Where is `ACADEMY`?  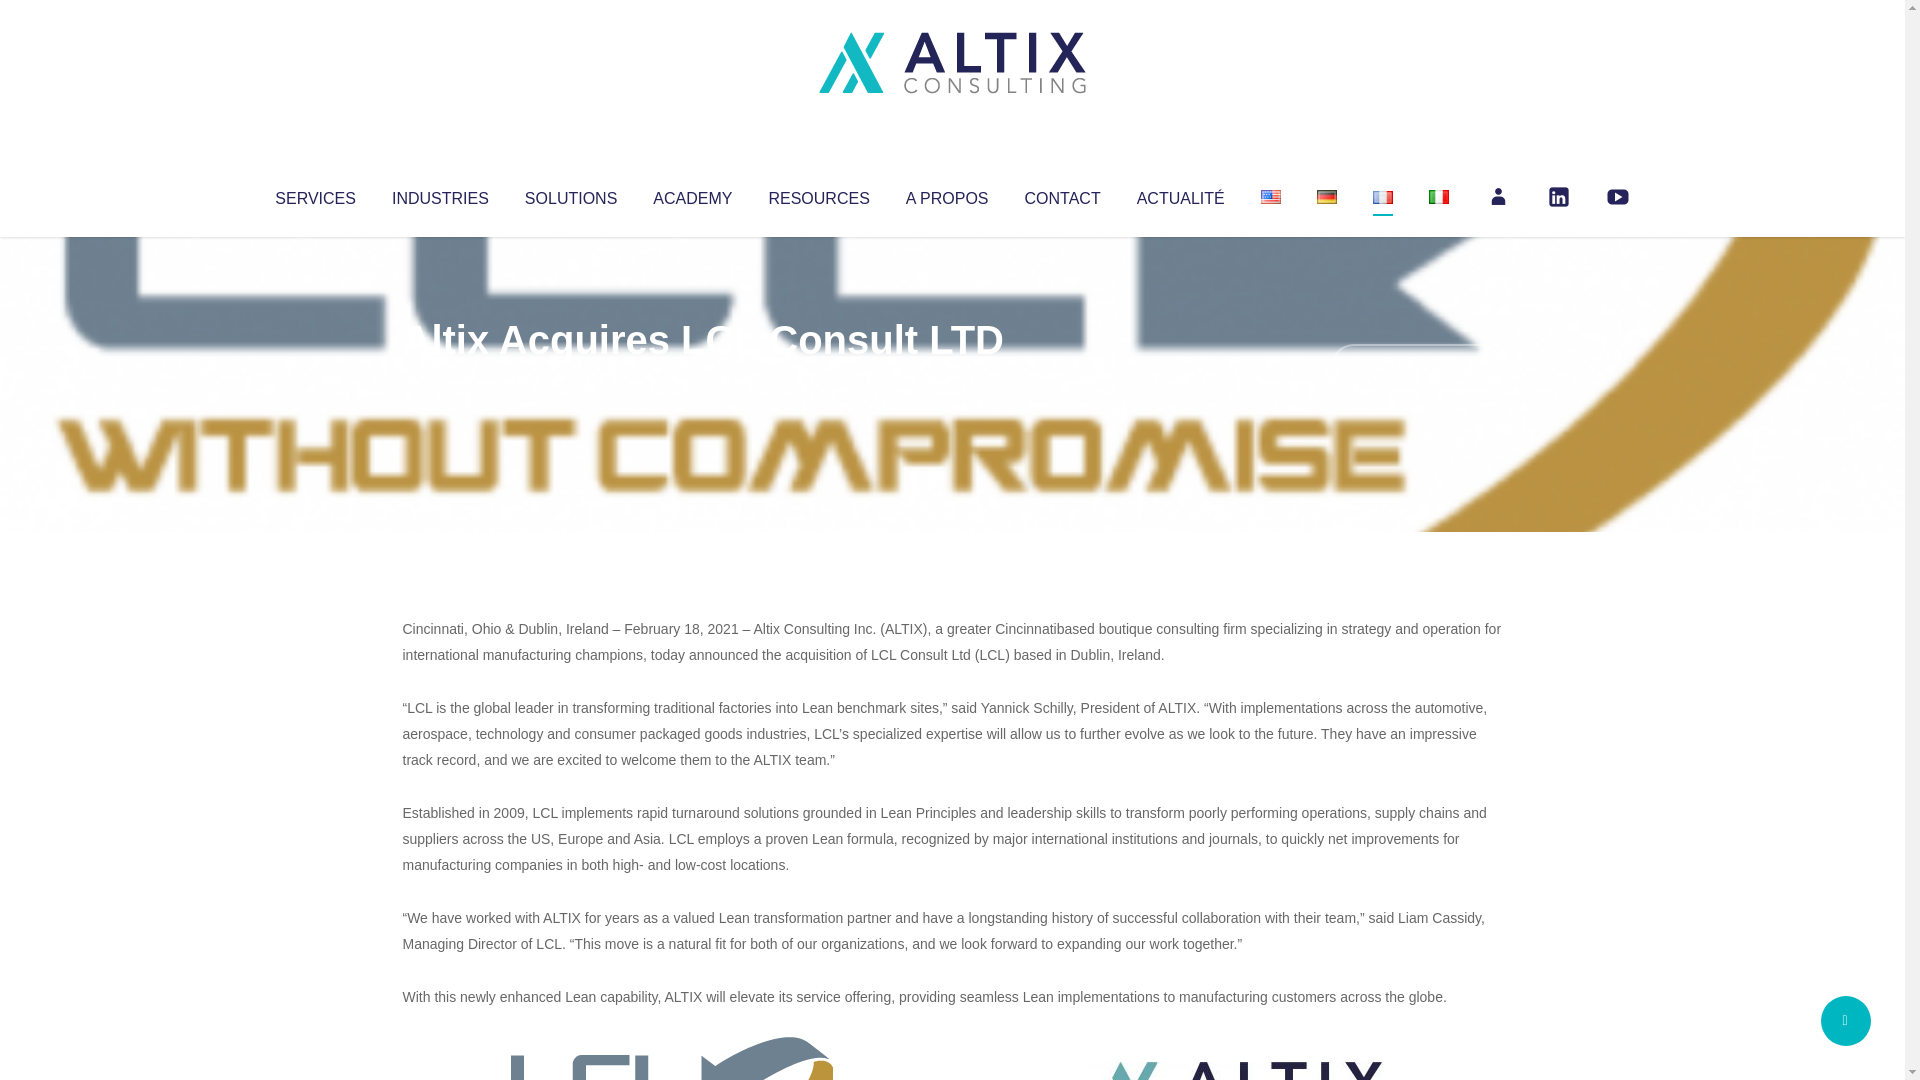 ACADEMY is located at coordinates (692, 194).